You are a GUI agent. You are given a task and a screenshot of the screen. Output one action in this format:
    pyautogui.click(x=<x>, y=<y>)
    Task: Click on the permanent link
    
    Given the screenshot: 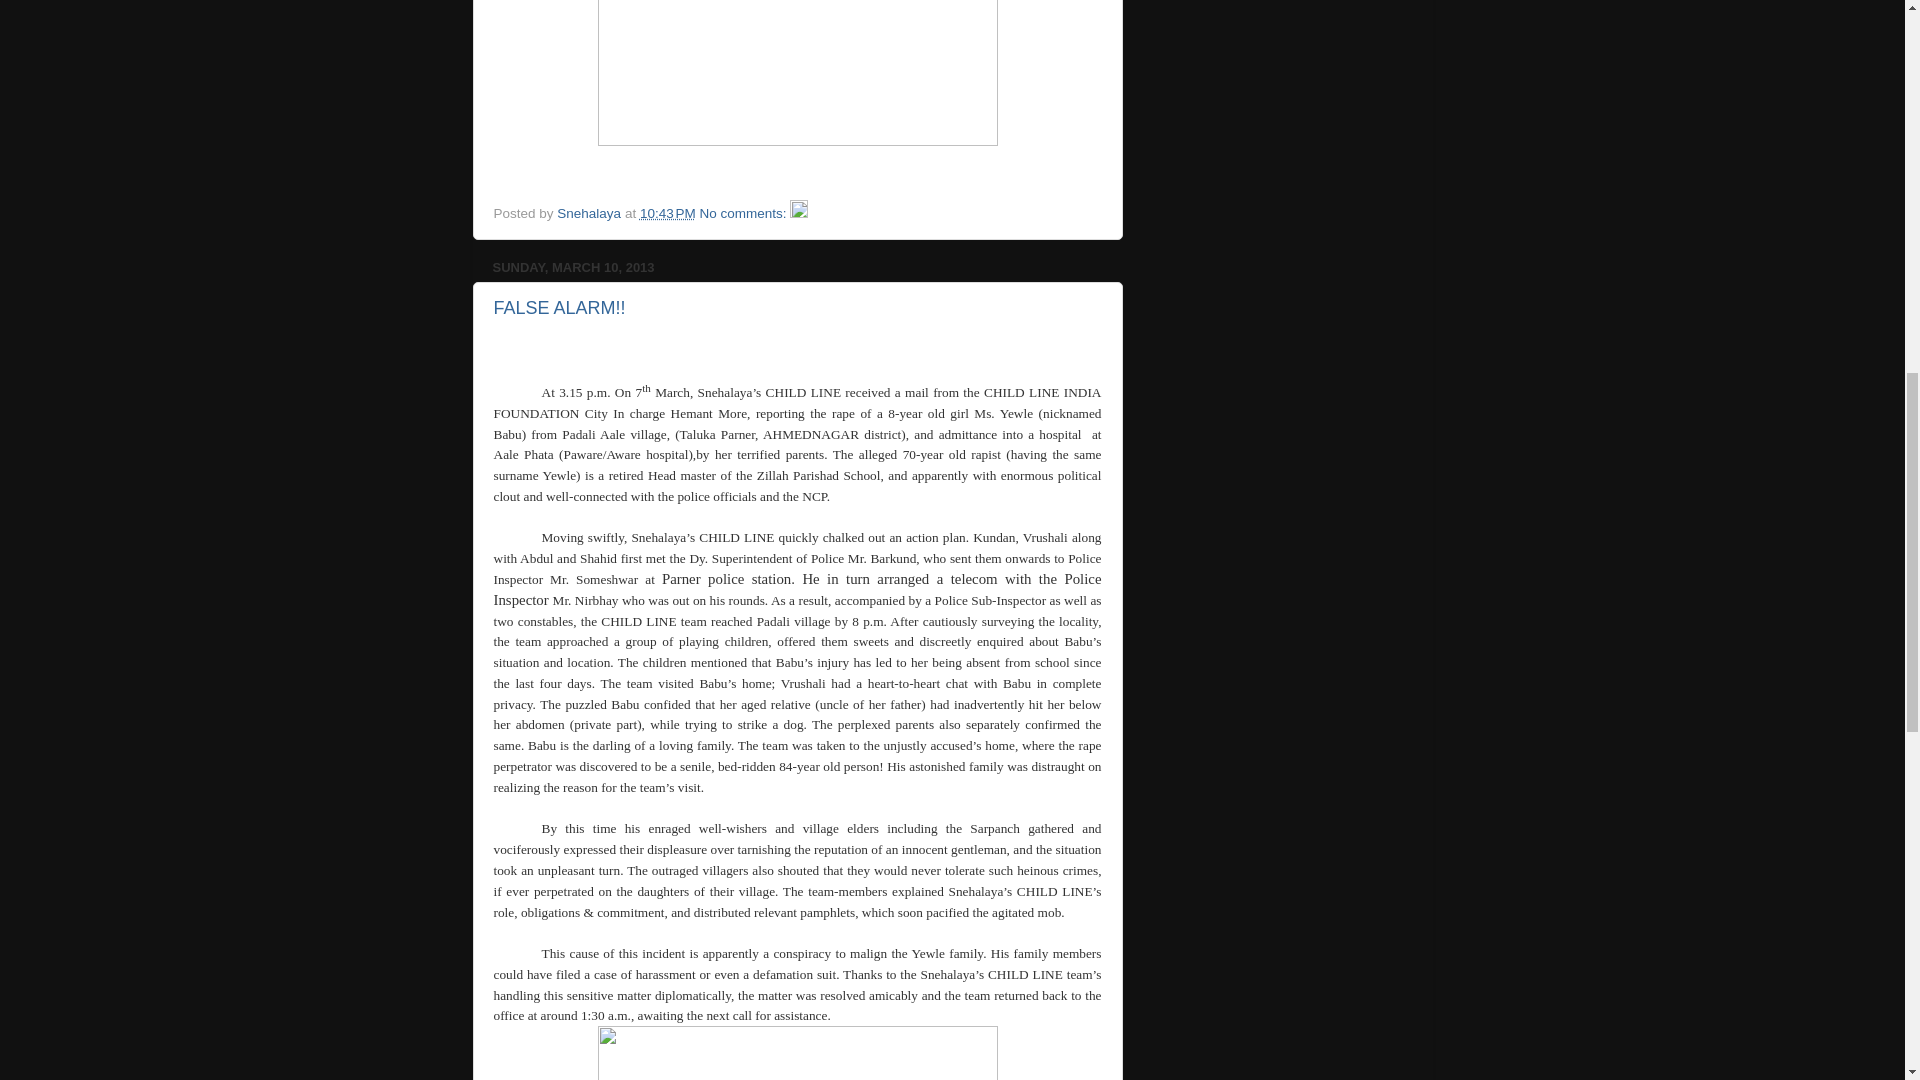 What is the action you would take?
    pyautogui.click(x=667, y=214)
    